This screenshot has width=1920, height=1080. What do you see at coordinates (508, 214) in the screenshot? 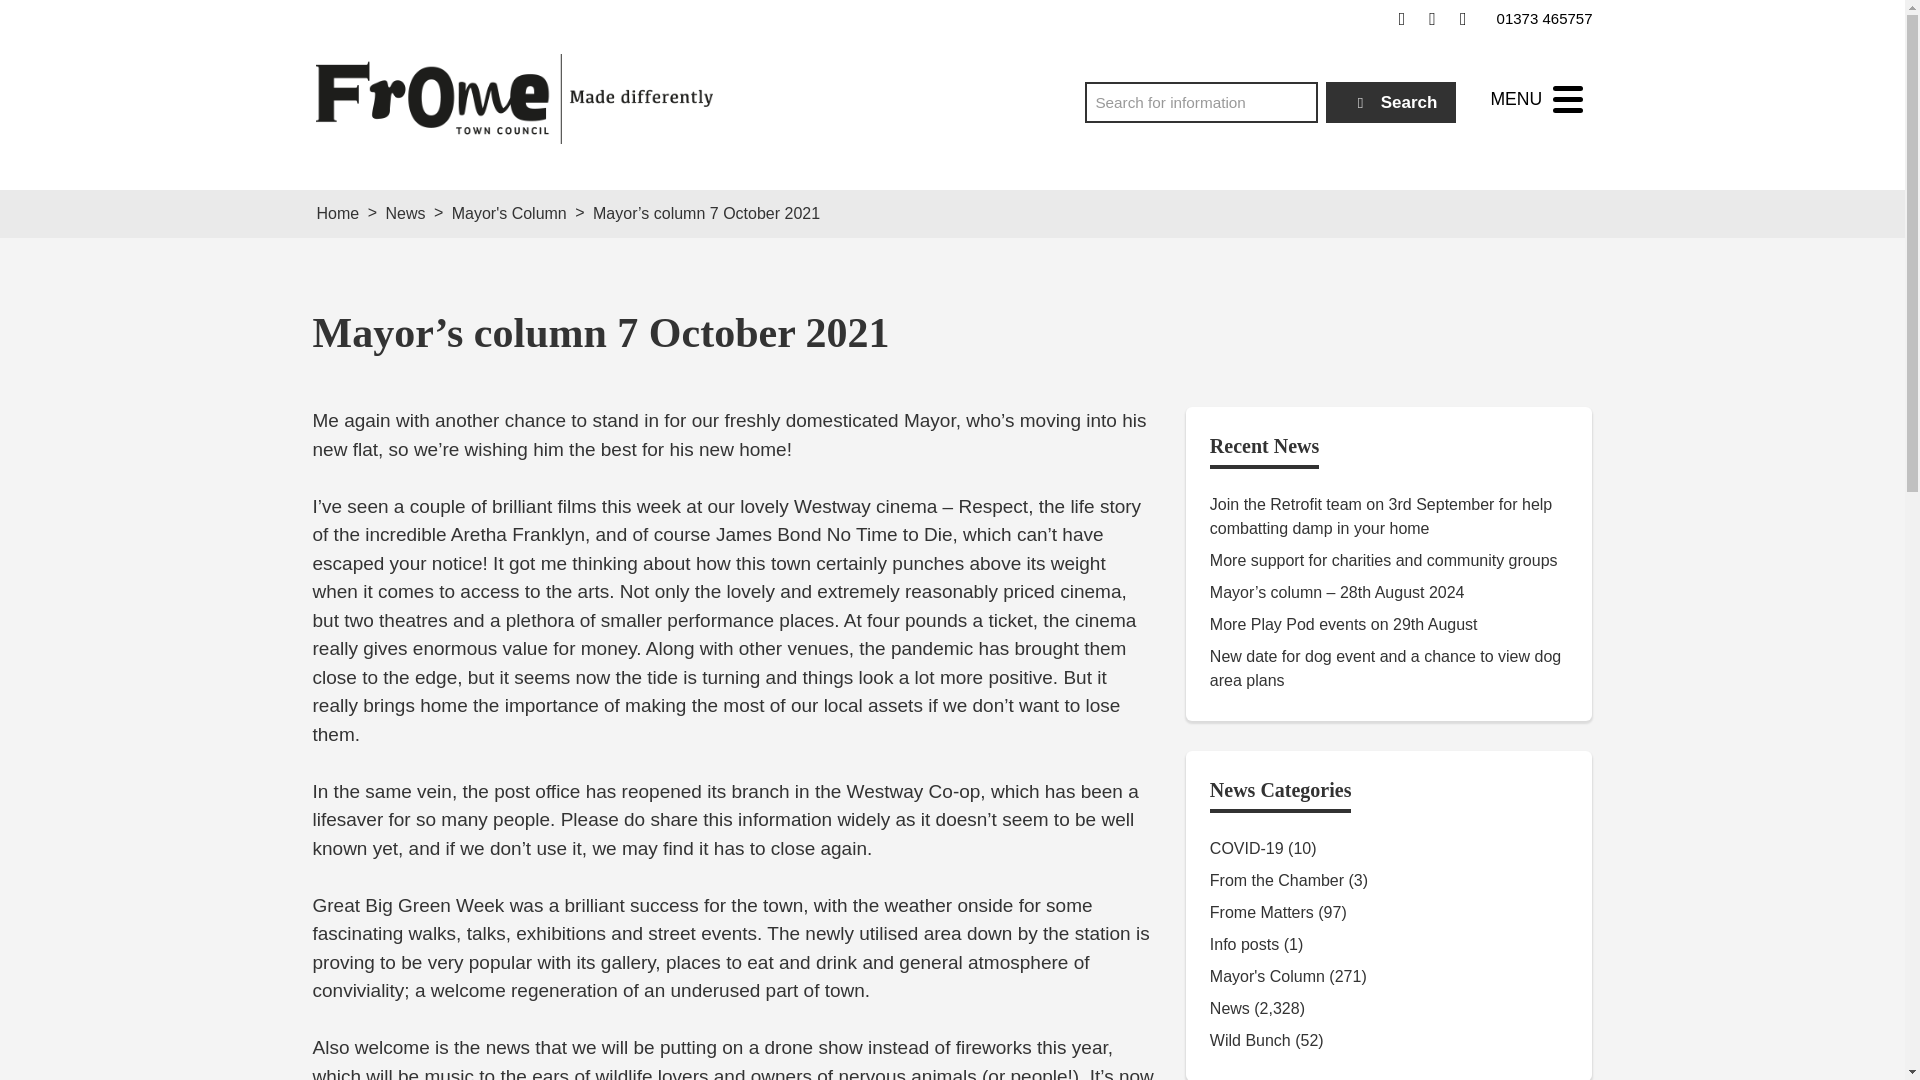
I see `Go to the Mayor's Column Category archives.` at bounding box center [508, 214].